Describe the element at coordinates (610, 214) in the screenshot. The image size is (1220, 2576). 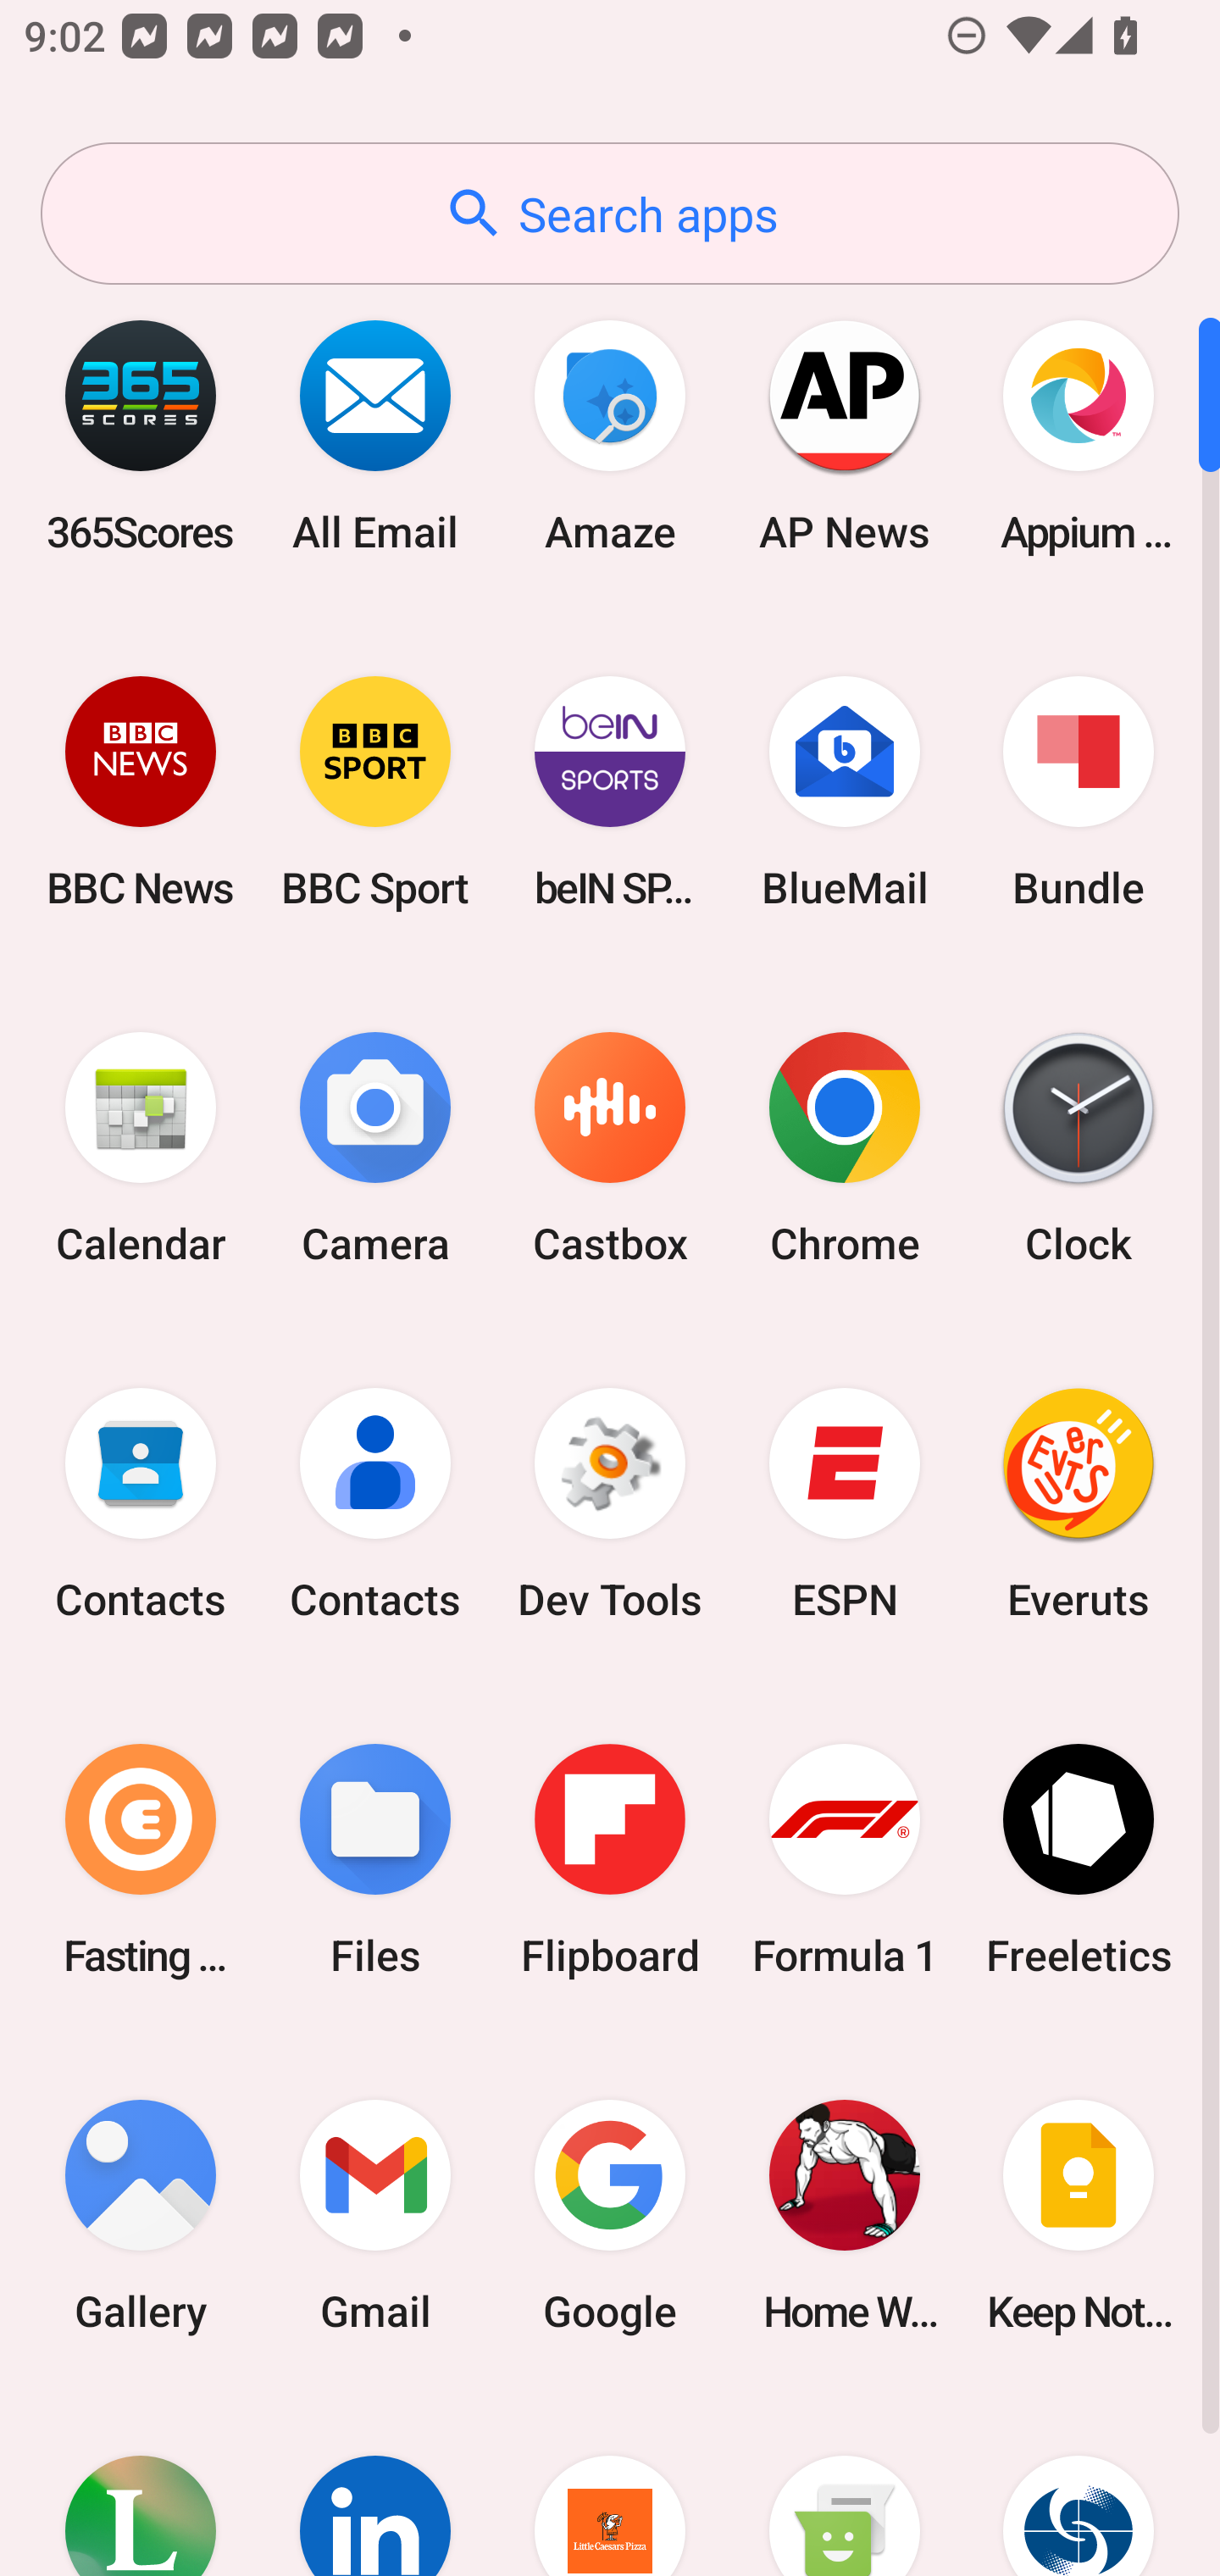
I see `  Search apps` at that location.